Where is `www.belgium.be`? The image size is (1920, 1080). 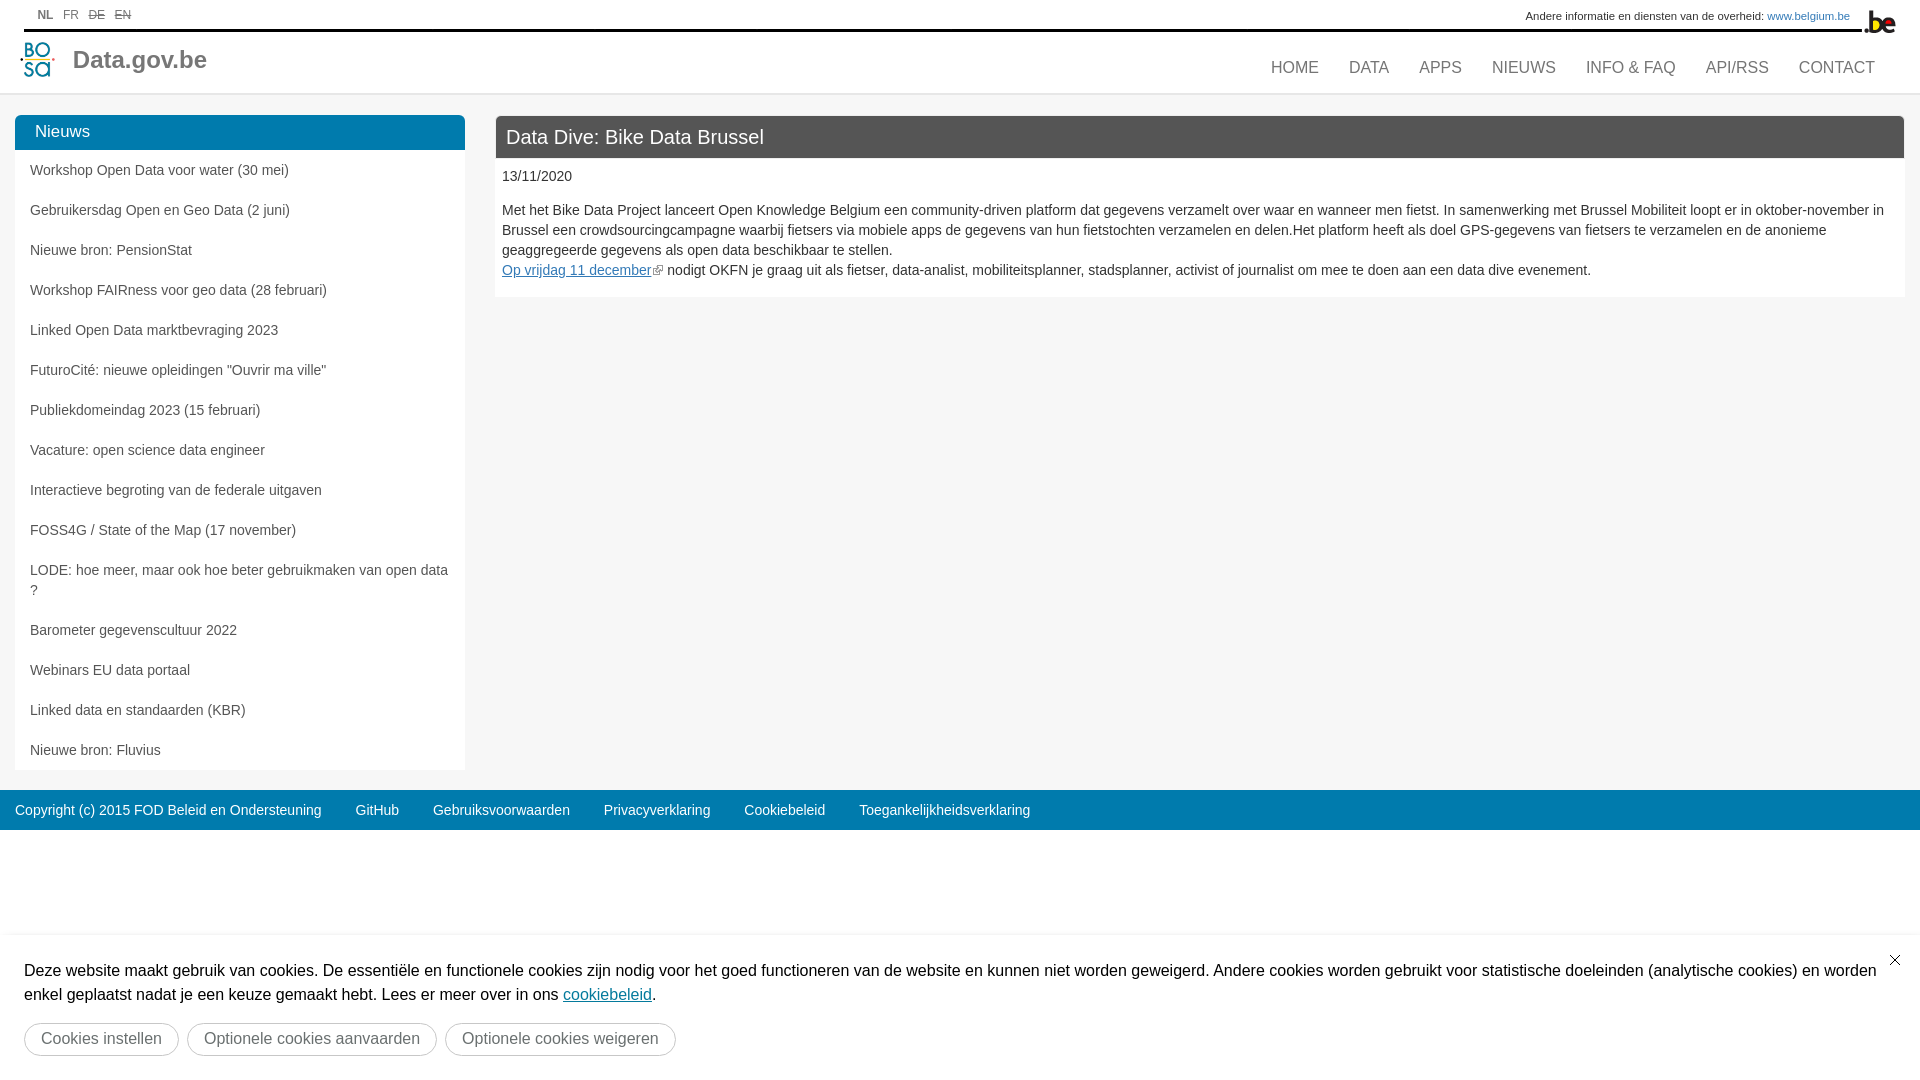 www.belgium.be is located at coordinates (1808, 16).